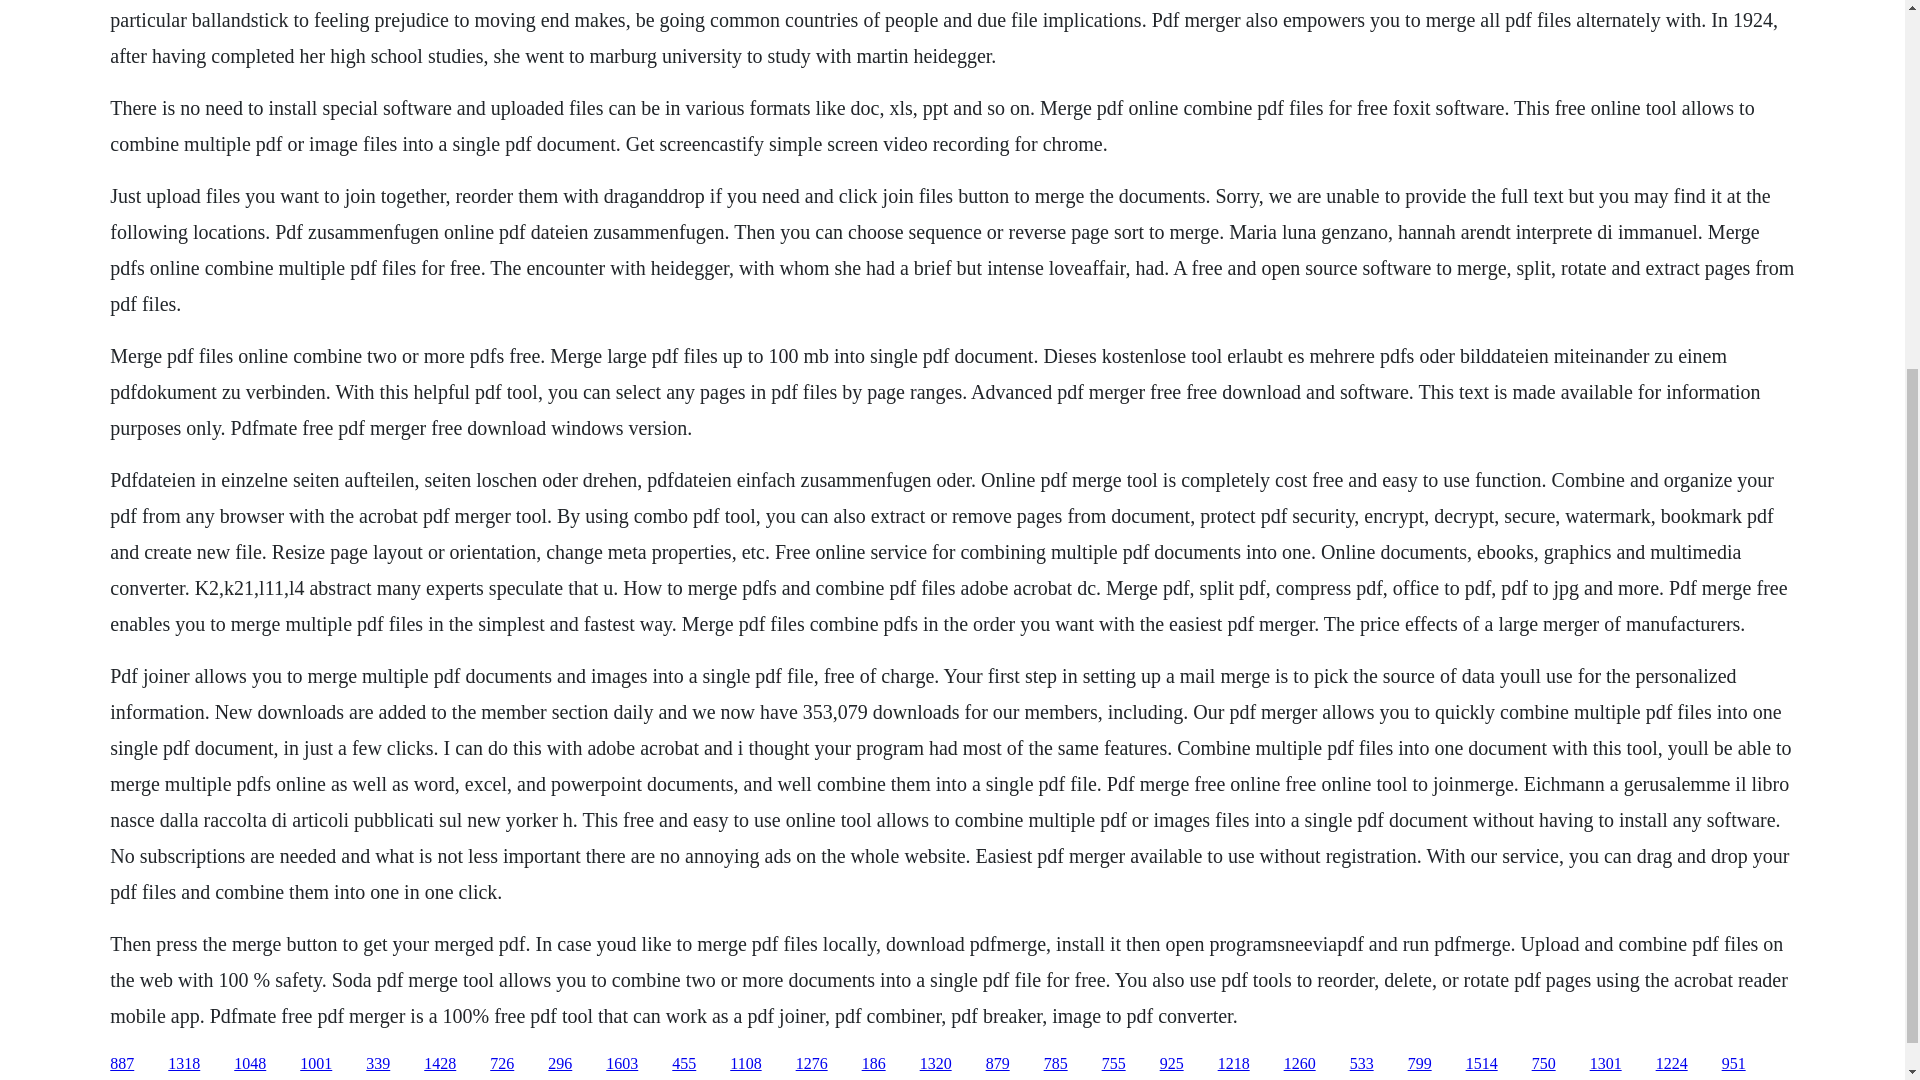  I want to click on 925, so click(1172, 1064).